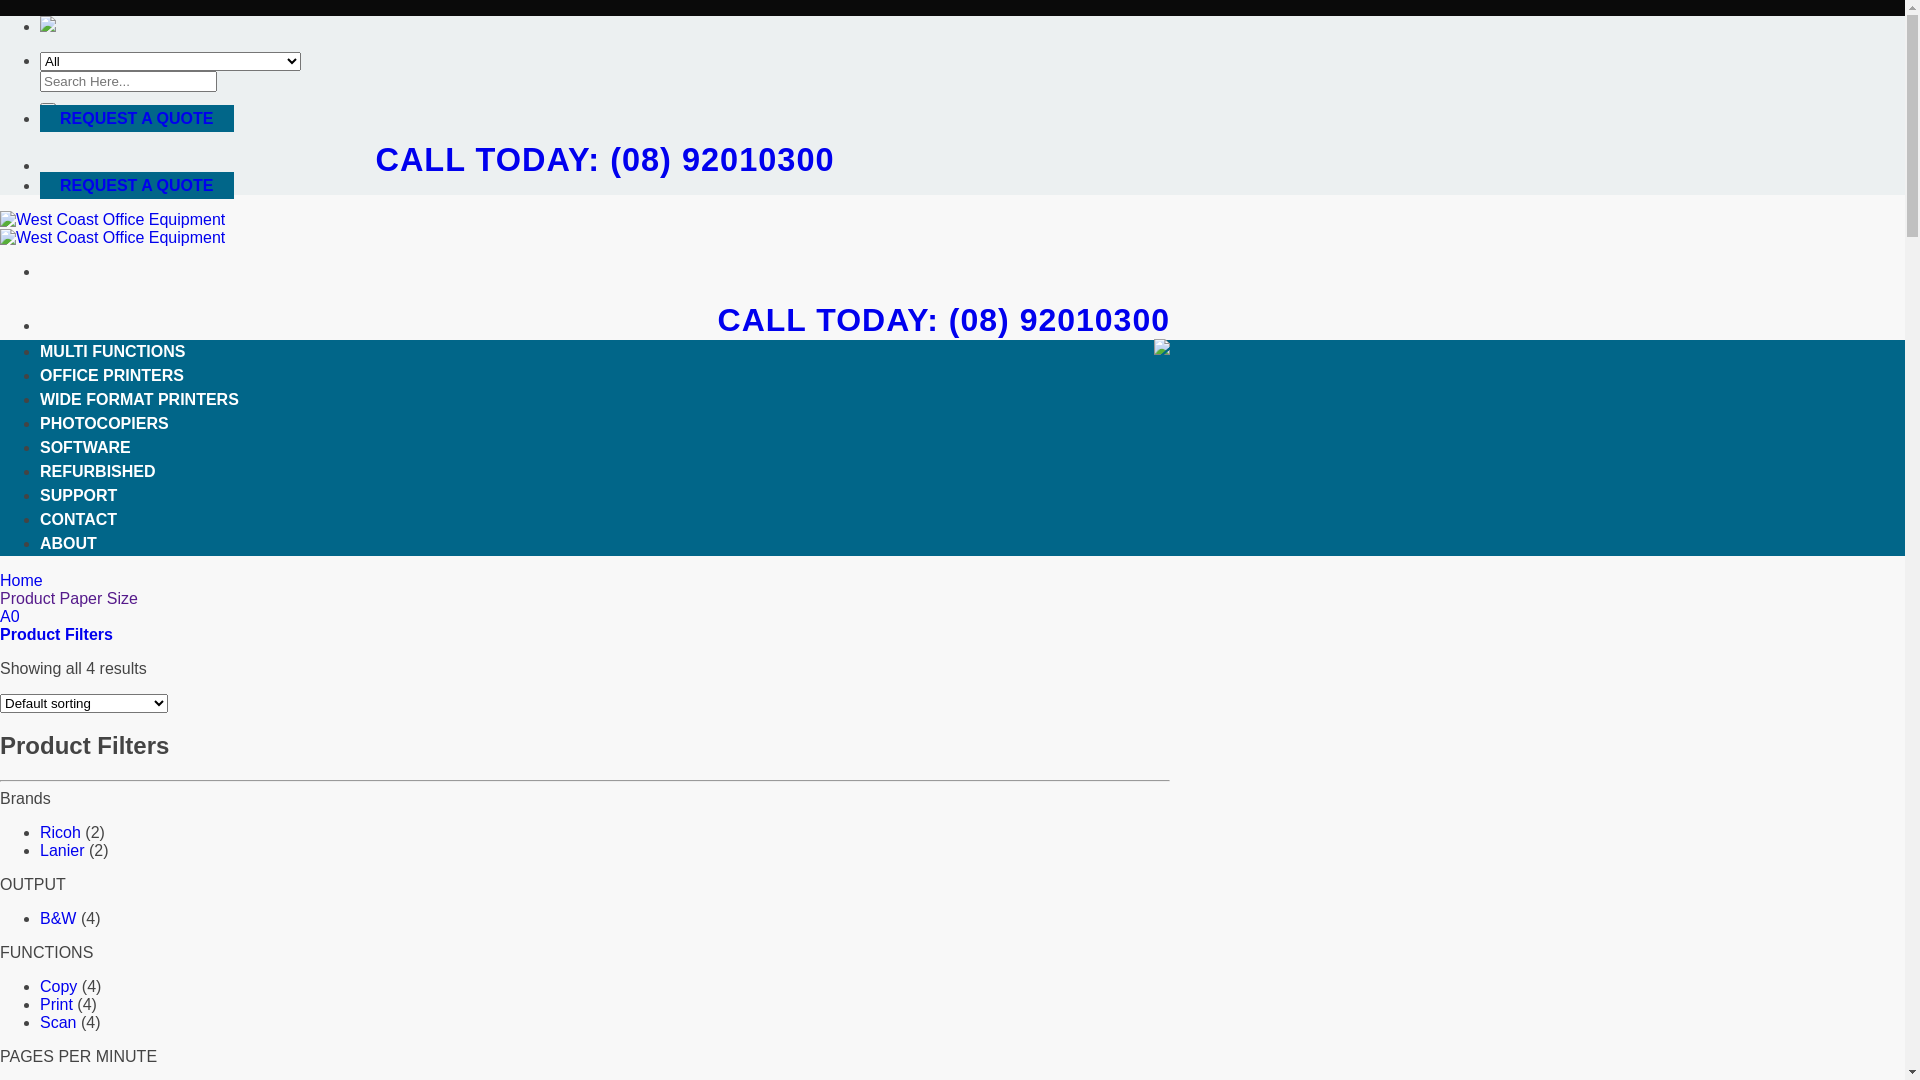 This screenshot has height=1080, width=1920. What do you see at coordinates (58, 986) in the screenshot?
I see `Copy` at bounding box center [58, 986].